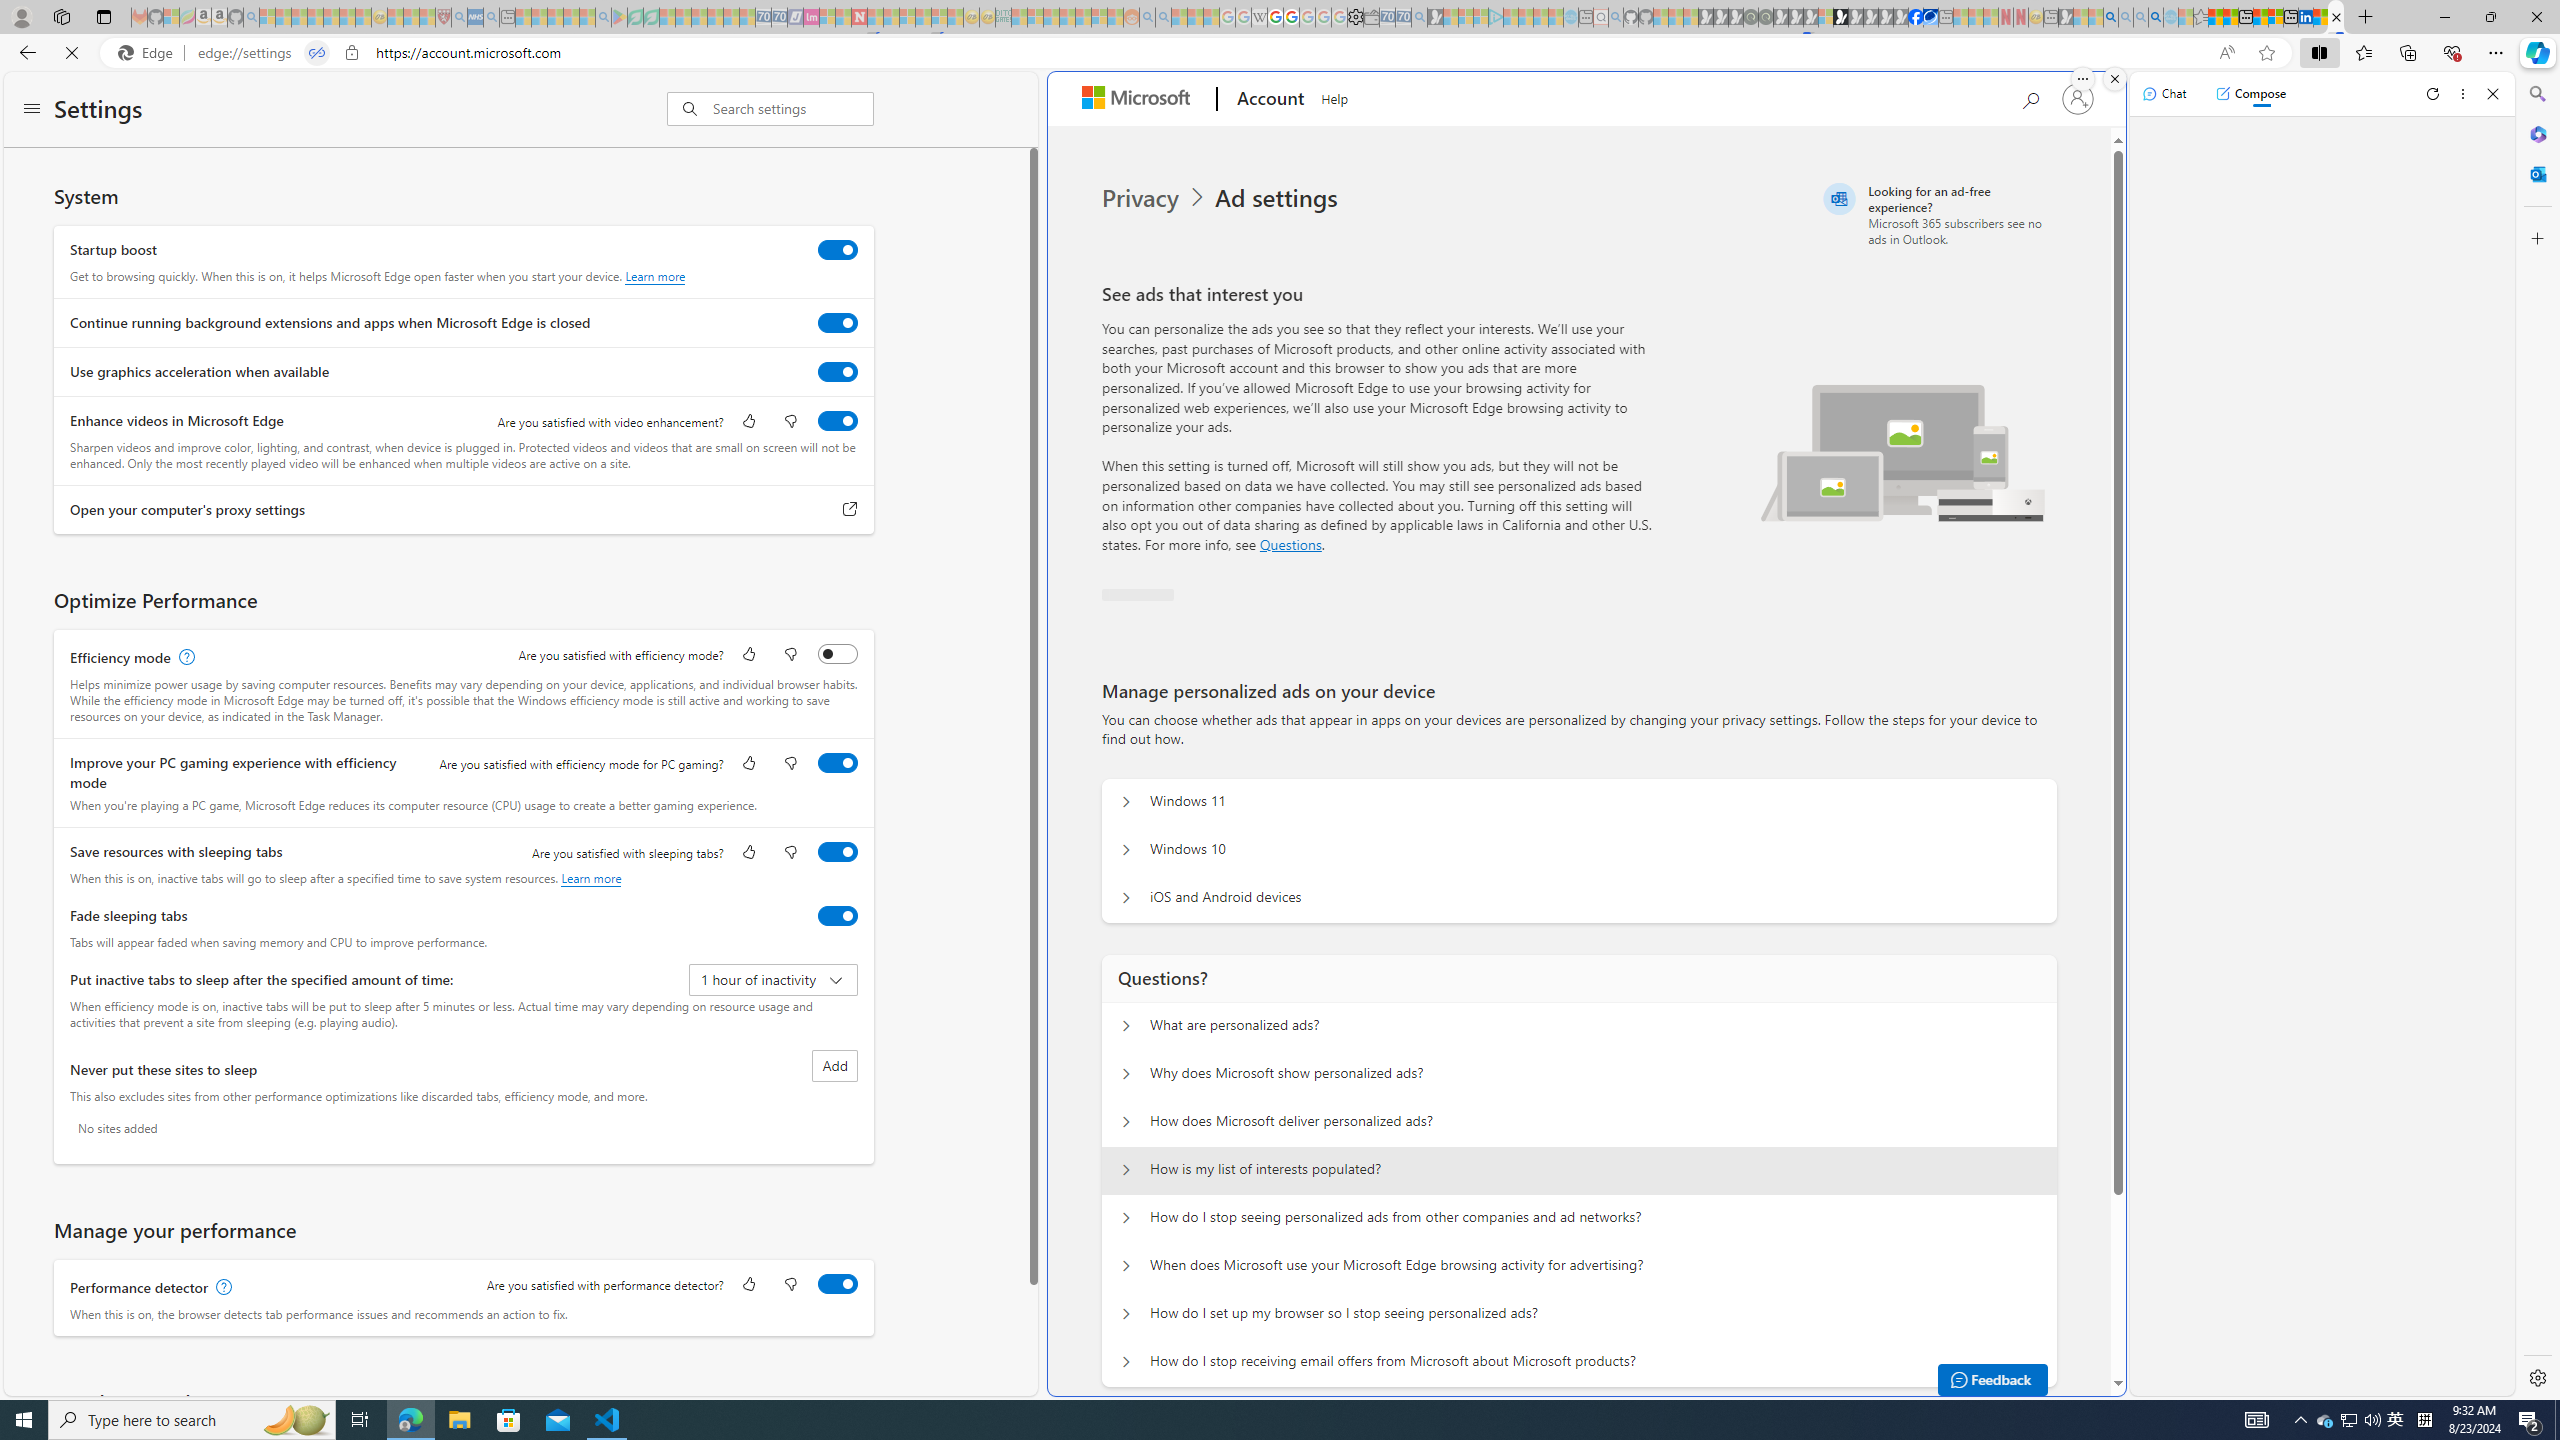  Describe the element at coordinates (838, 250) in the screenshot. I see `Startup boost` at that location.